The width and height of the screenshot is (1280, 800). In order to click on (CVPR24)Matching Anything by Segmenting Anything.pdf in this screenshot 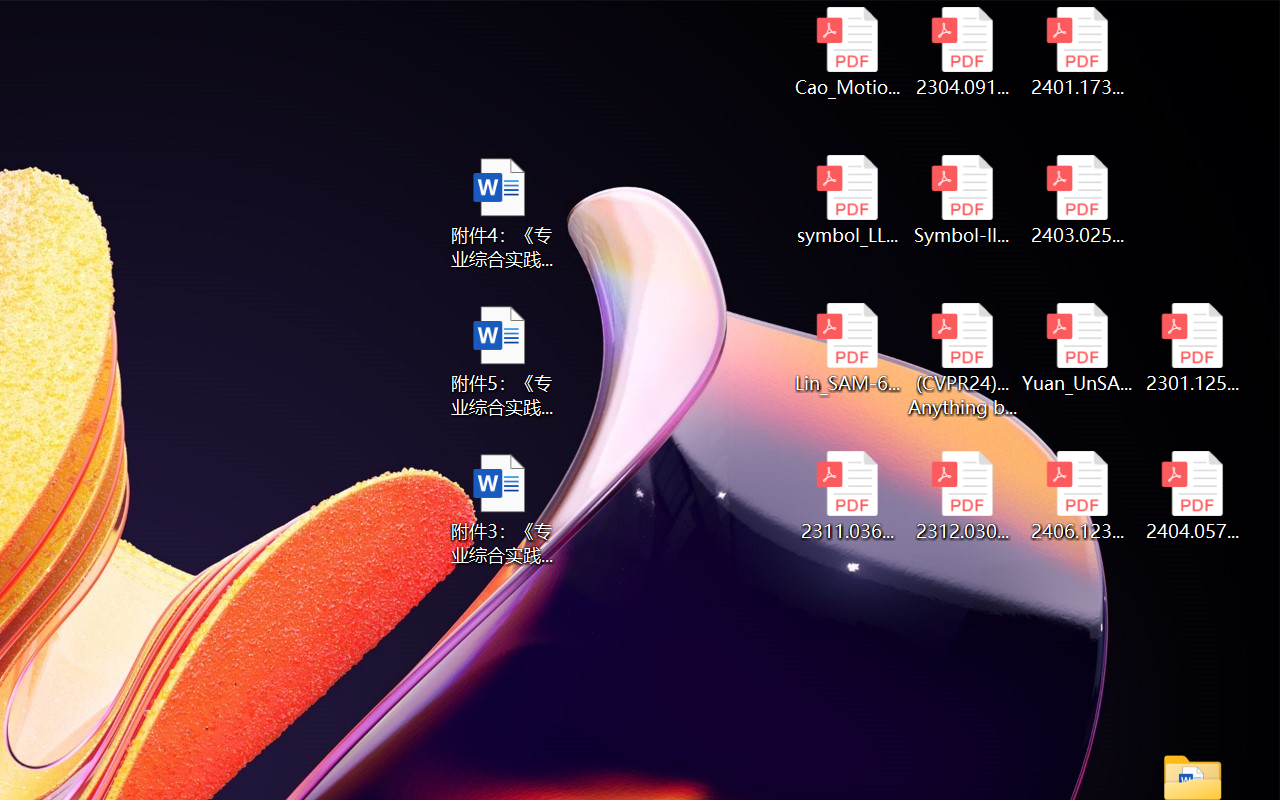, I will do `click(962, 360)`.